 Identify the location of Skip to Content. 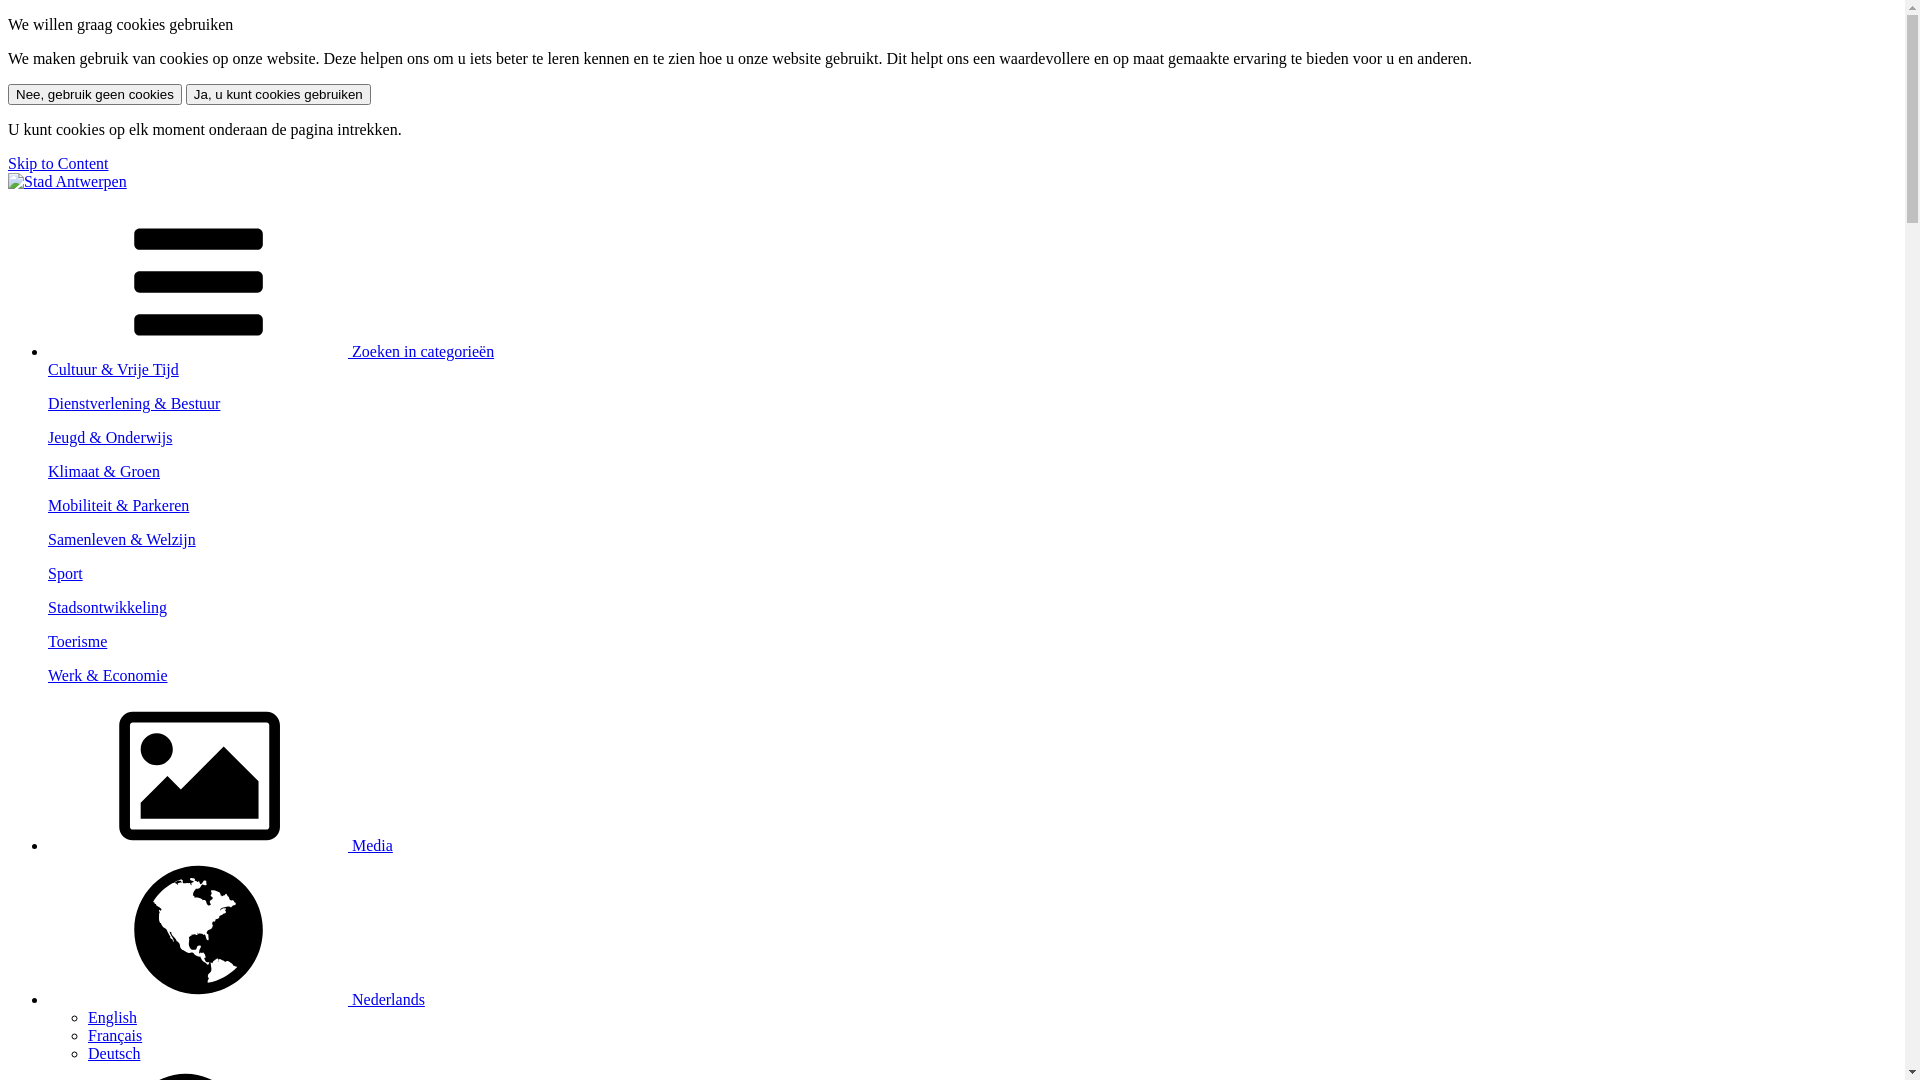
(58, 164).